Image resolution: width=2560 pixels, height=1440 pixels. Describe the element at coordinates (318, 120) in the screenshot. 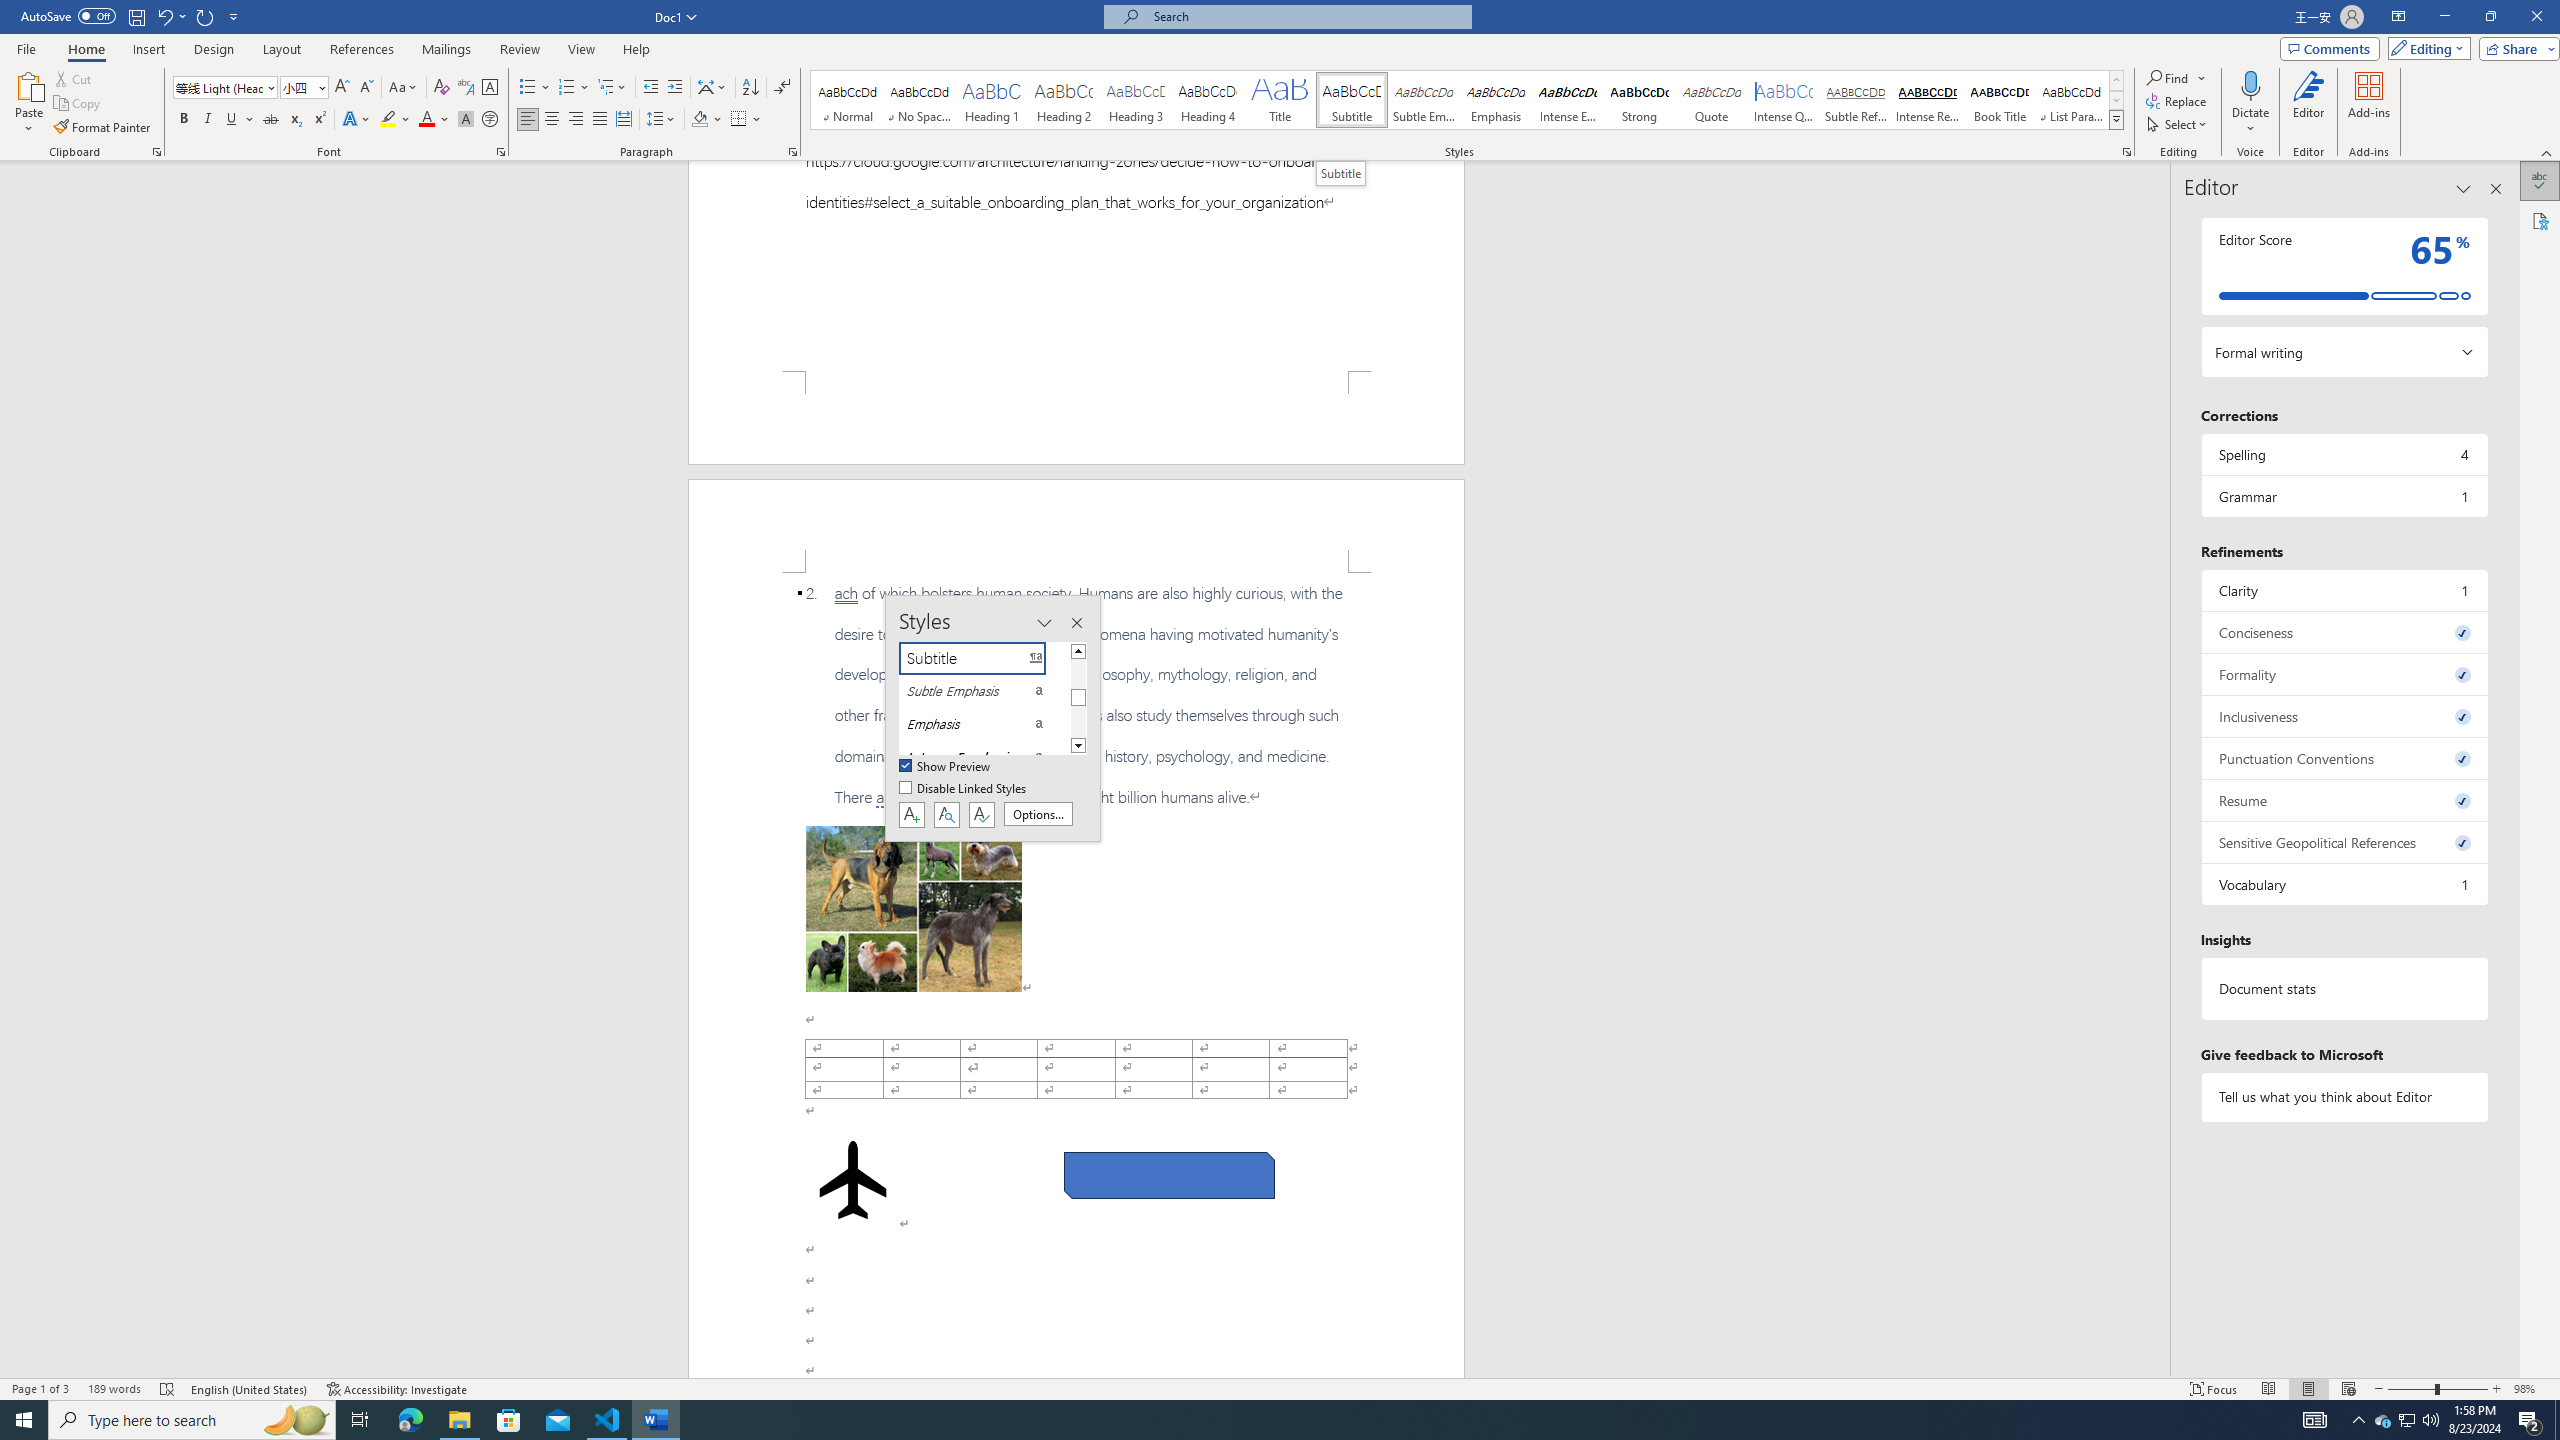

I see `Superscript` at that location.